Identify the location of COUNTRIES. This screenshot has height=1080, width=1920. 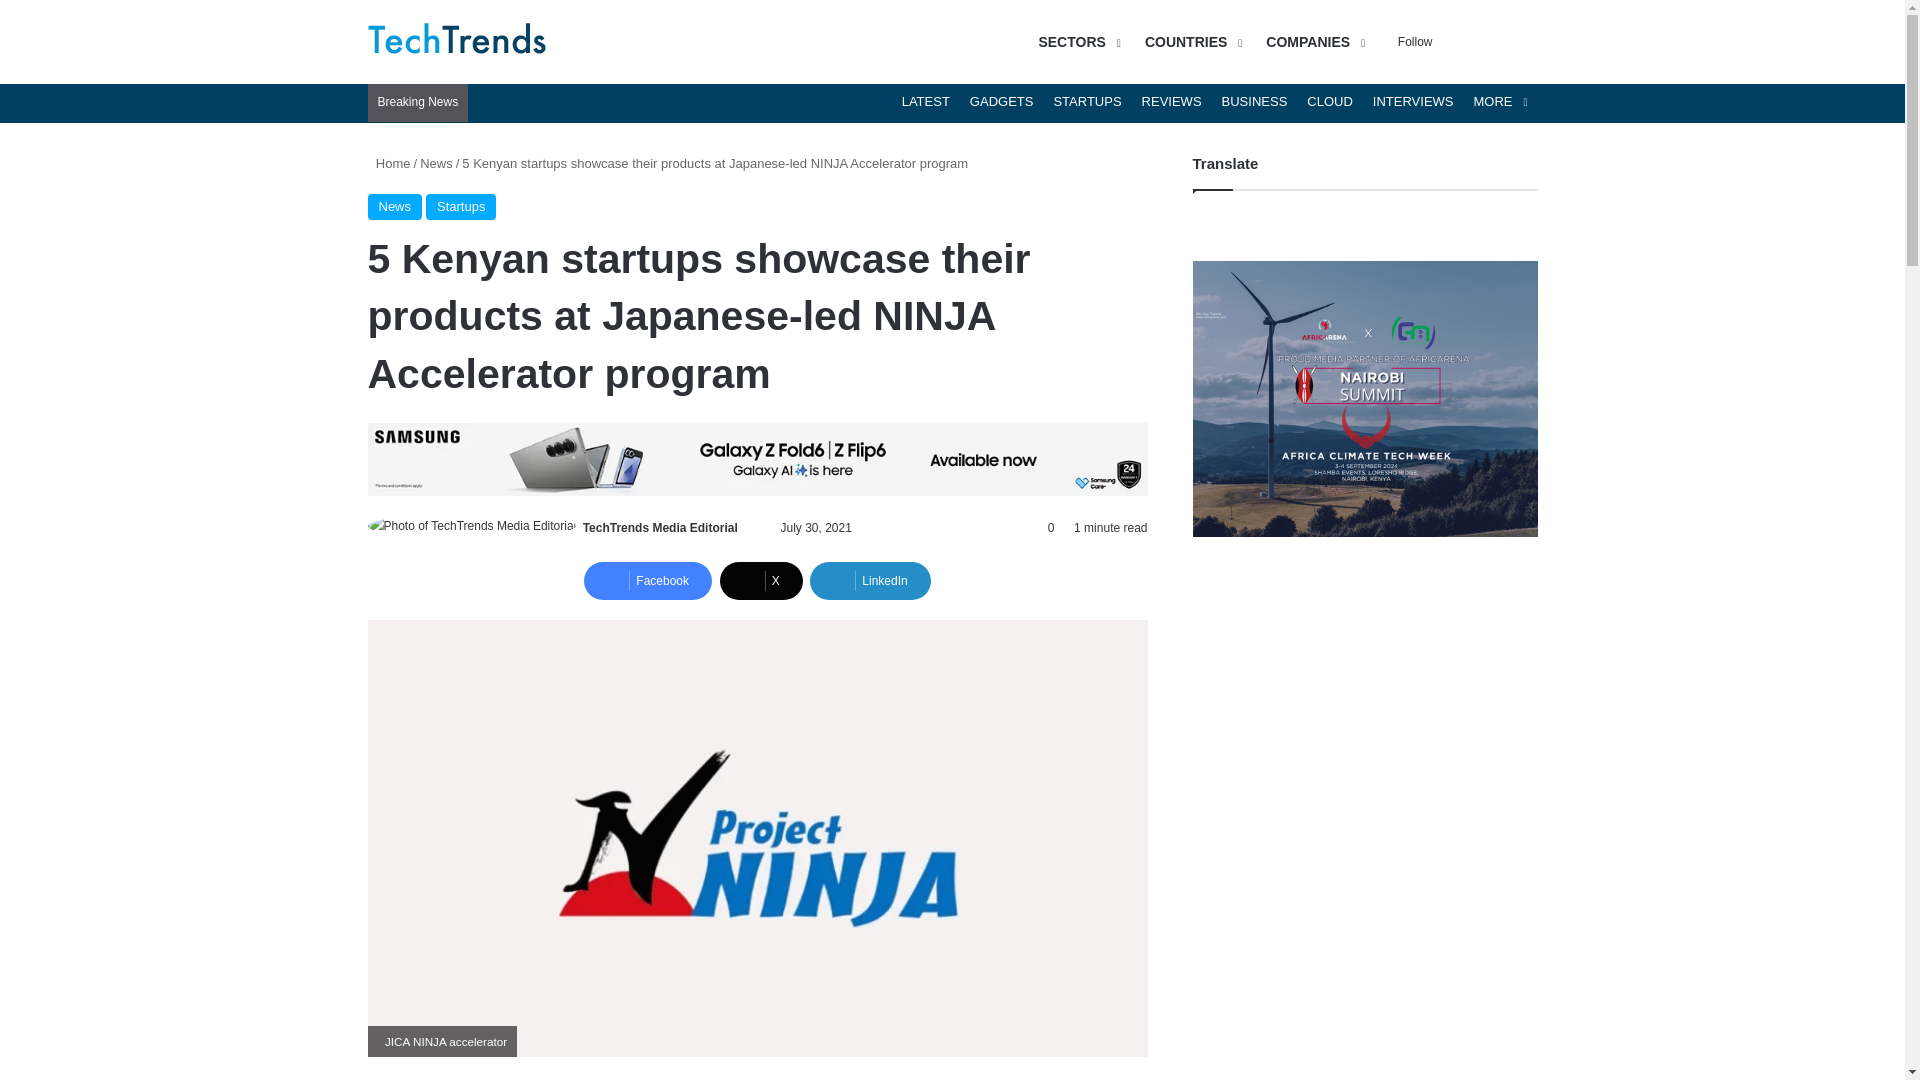
(1190, 42).